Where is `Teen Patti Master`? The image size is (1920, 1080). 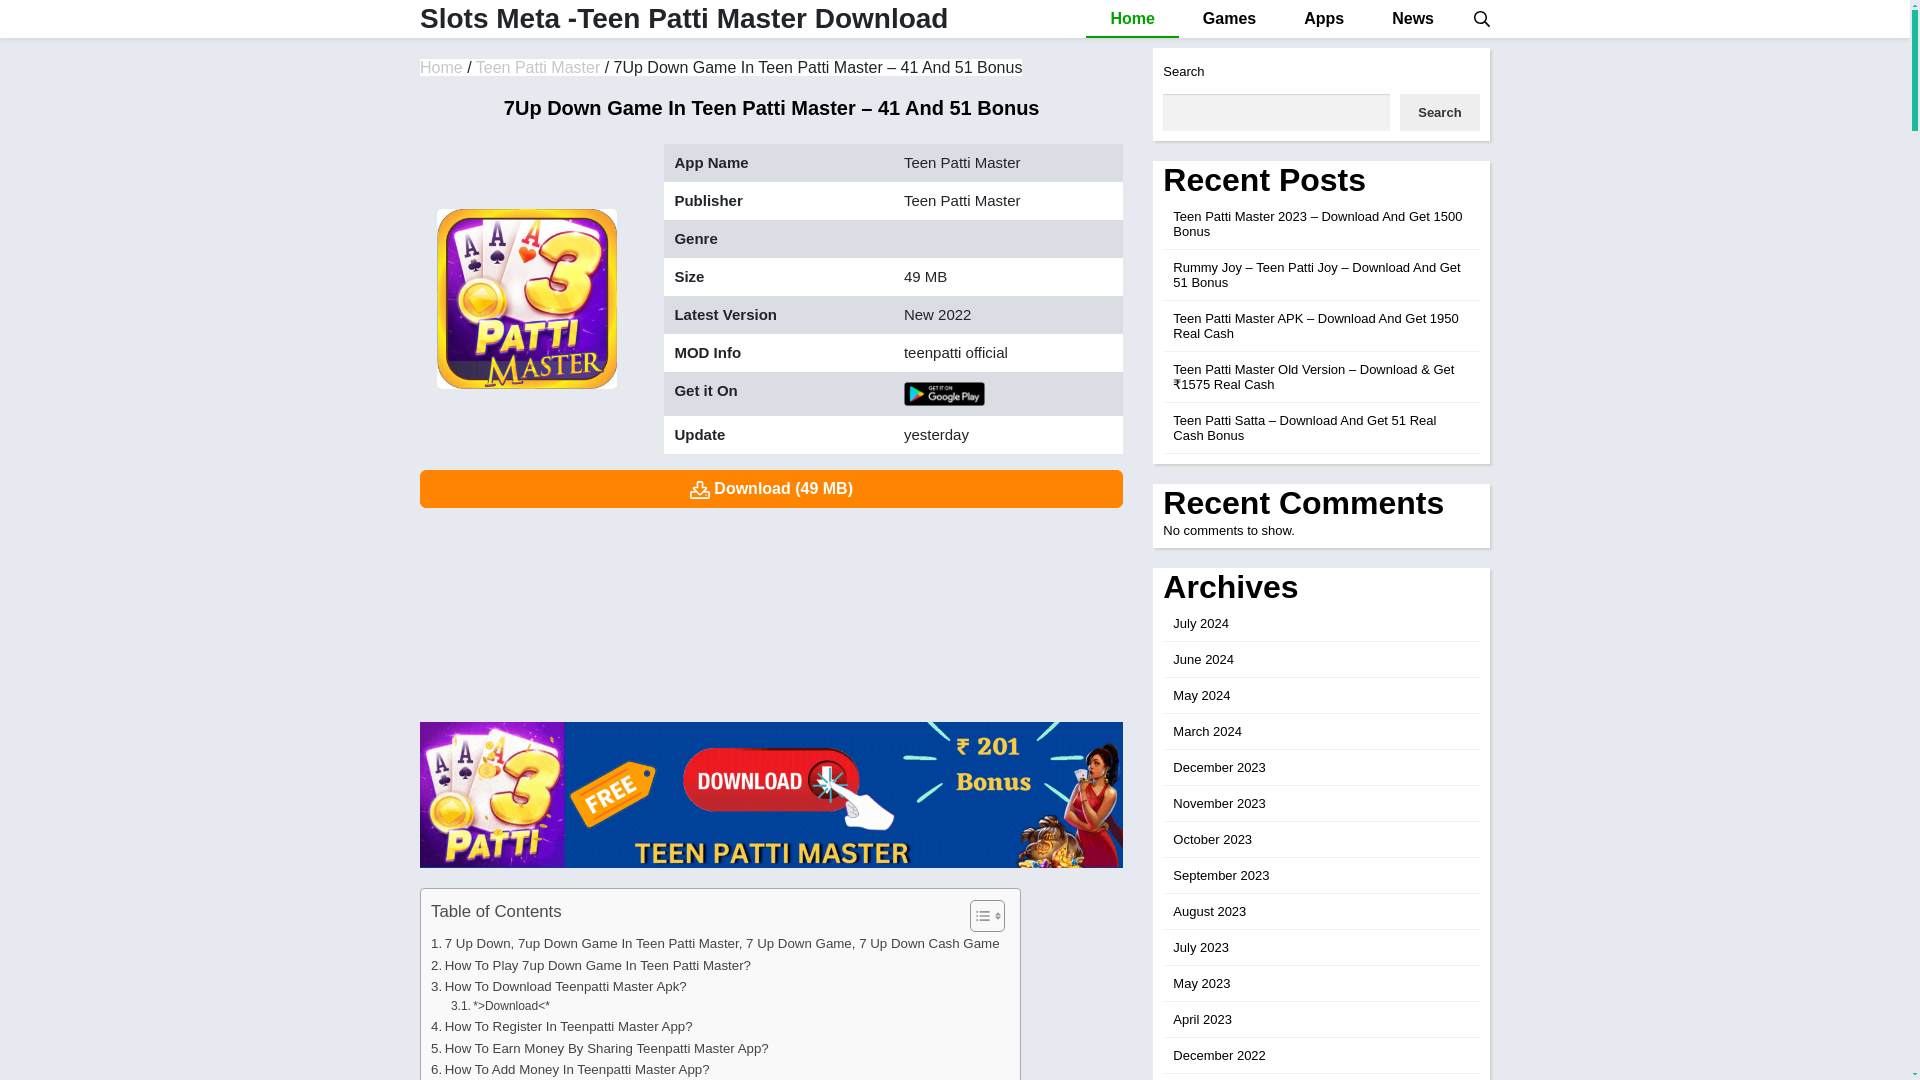 Teen Patti Master is located at coordinates (538, 67).